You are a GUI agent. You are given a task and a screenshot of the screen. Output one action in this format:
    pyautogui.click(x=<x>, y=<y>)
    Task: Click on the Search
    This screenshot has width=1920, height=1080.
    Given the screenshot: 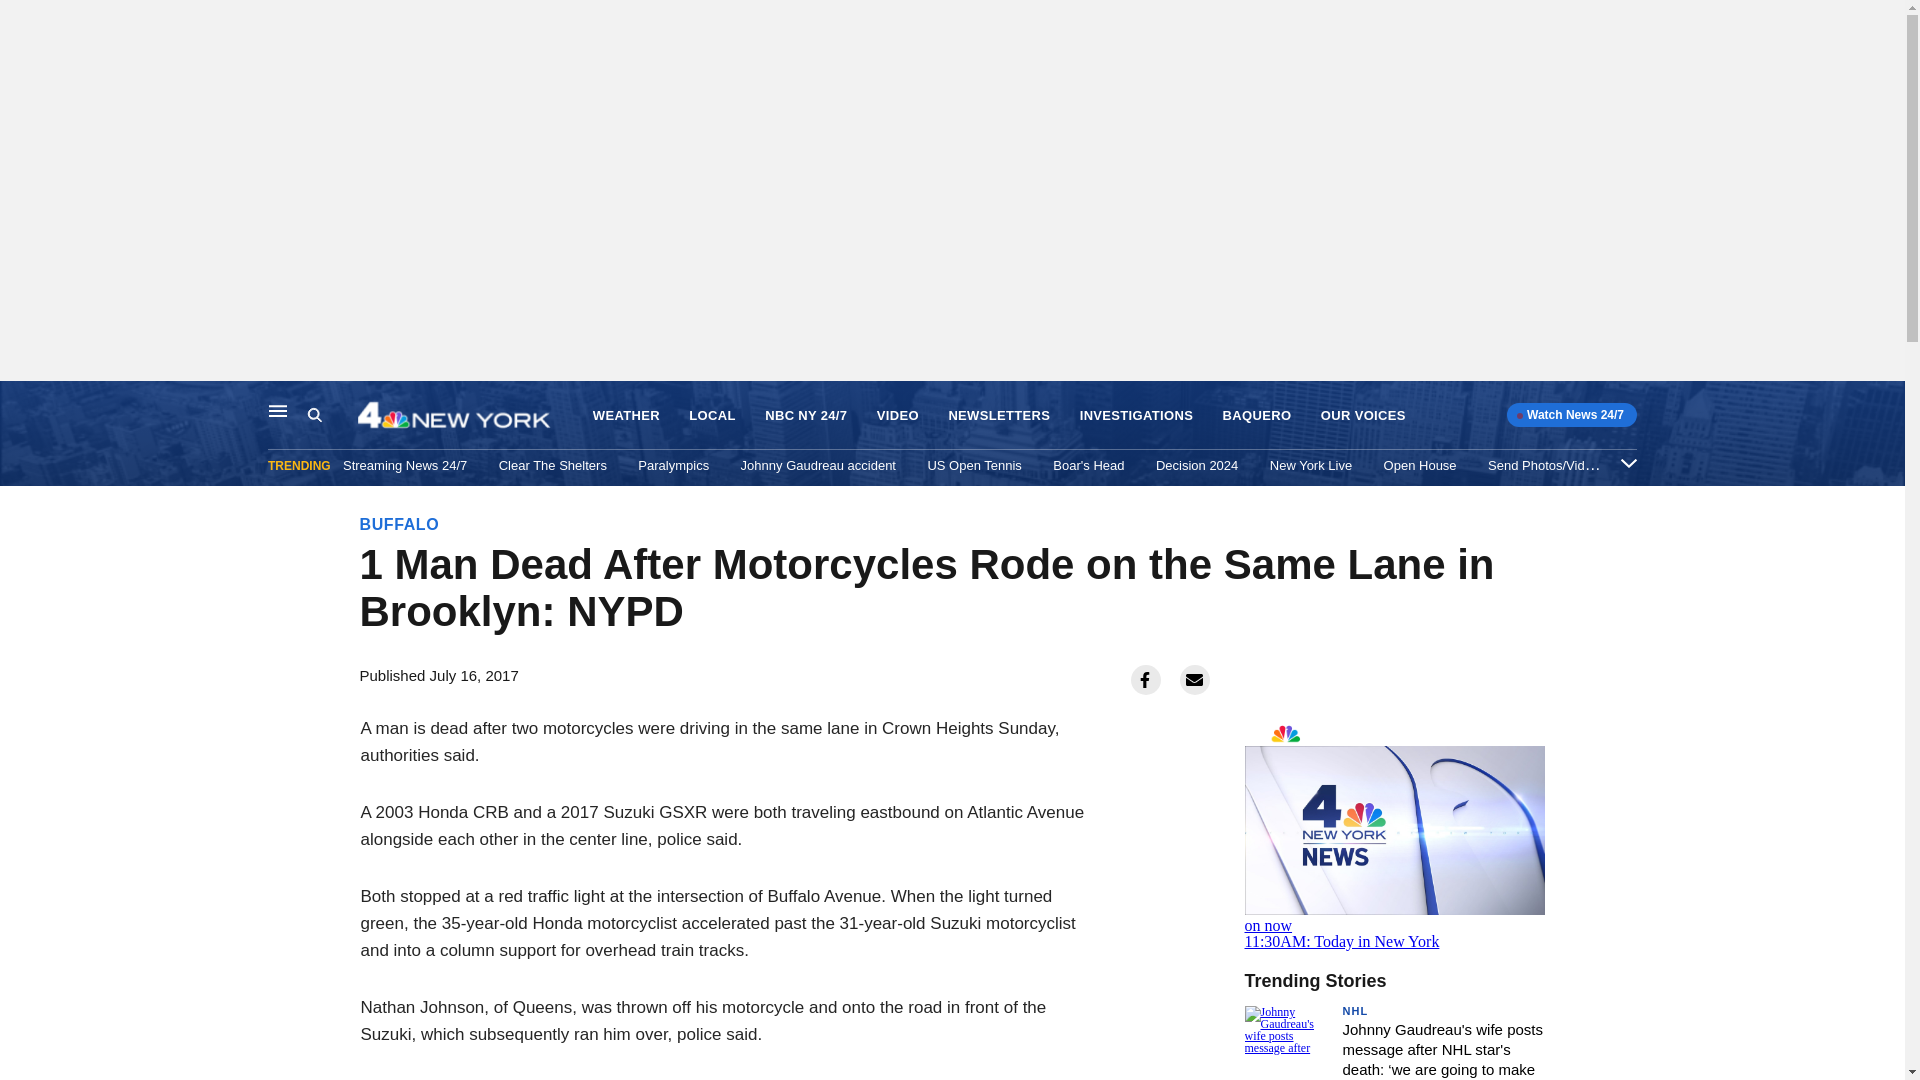 What is the action you would take?
    pyautogui.click(x=332, y=415)
    